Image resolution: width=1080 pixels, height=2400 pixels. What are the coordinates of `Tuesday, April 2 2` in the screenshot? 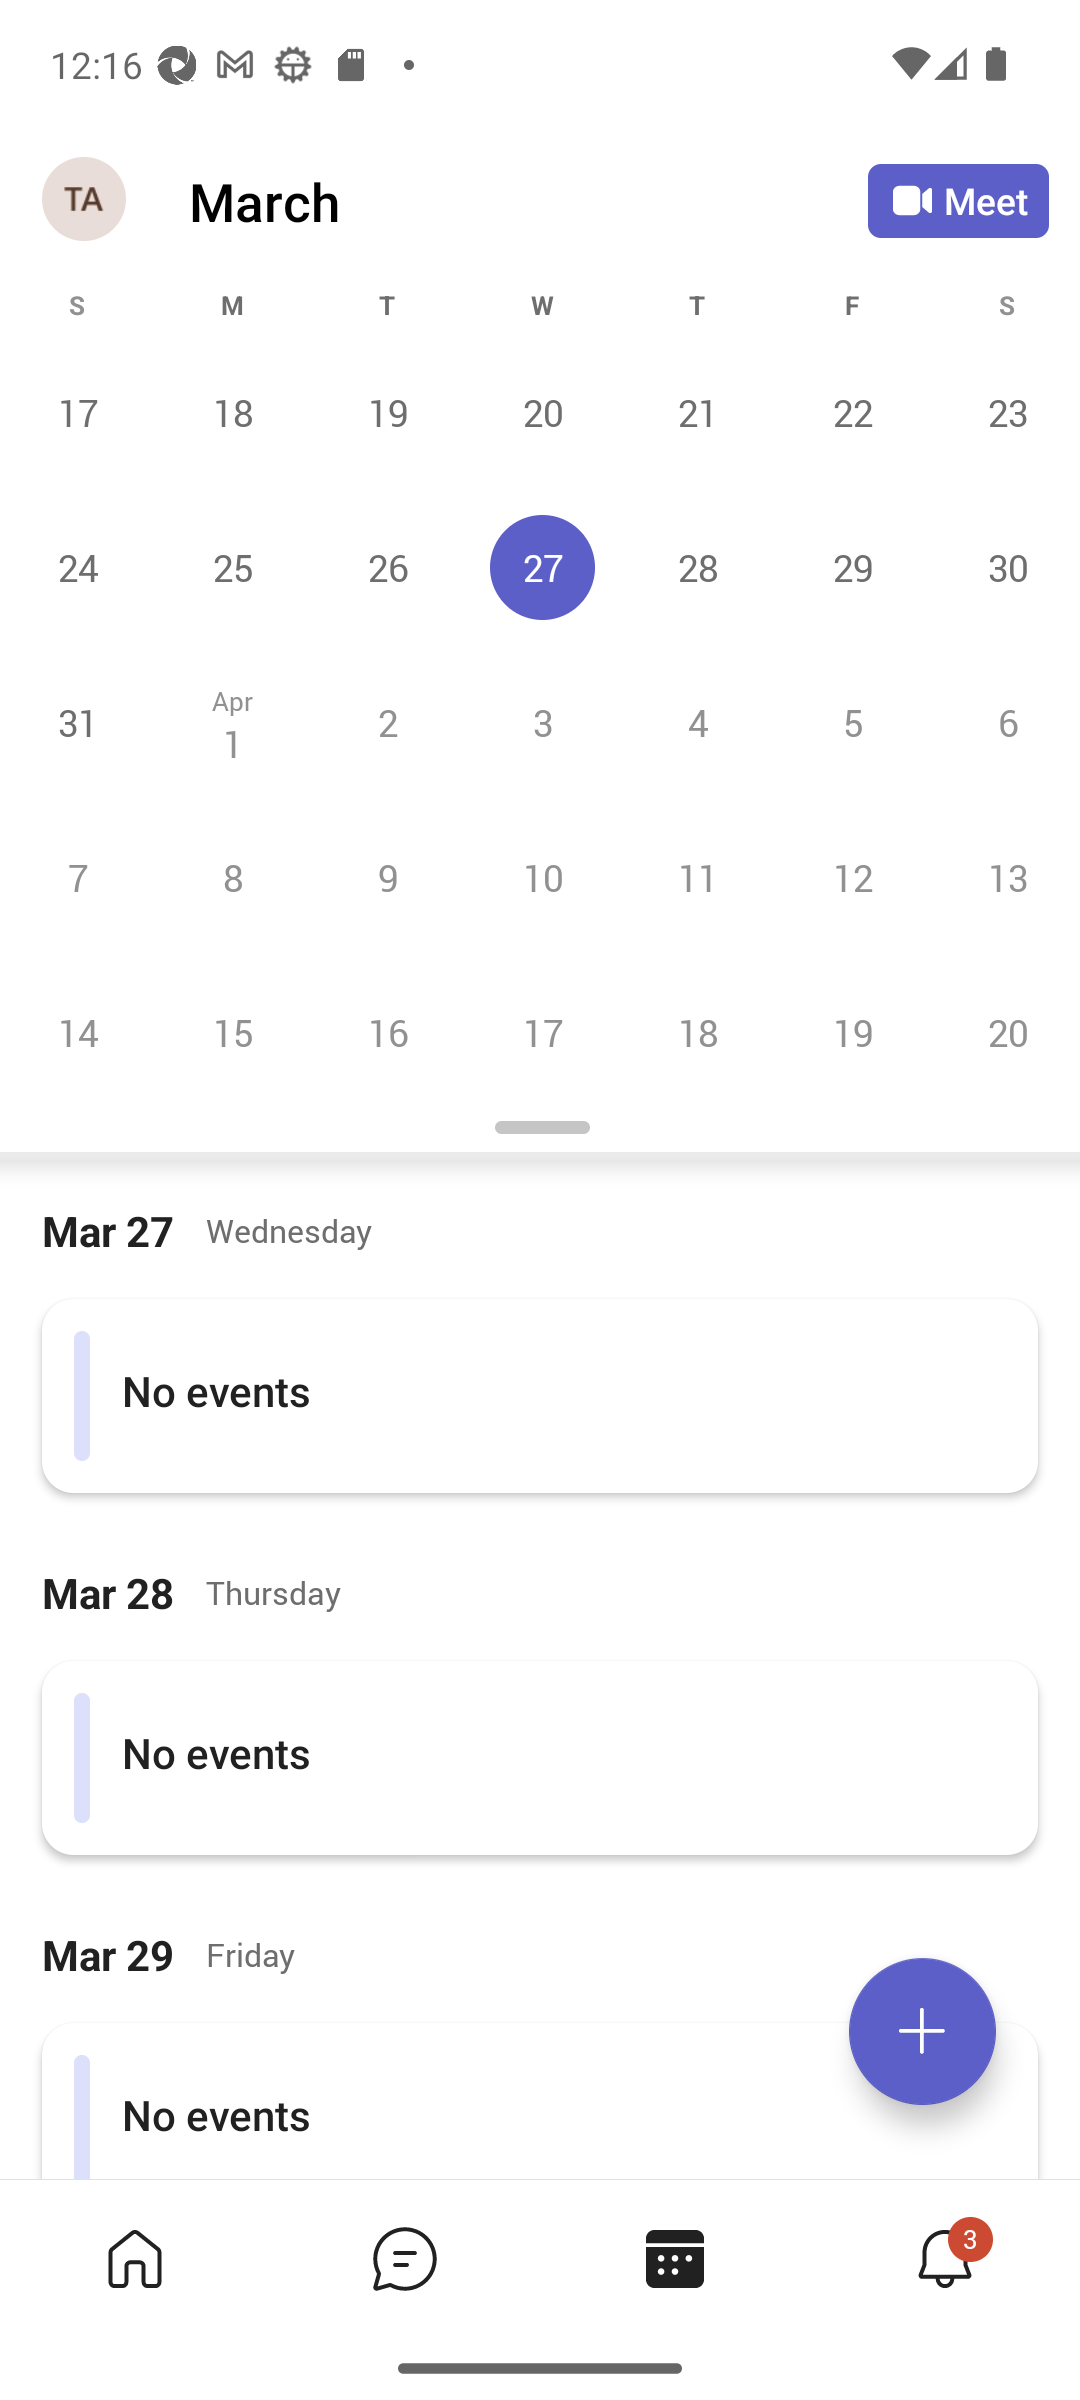 It's located at (387, 722).